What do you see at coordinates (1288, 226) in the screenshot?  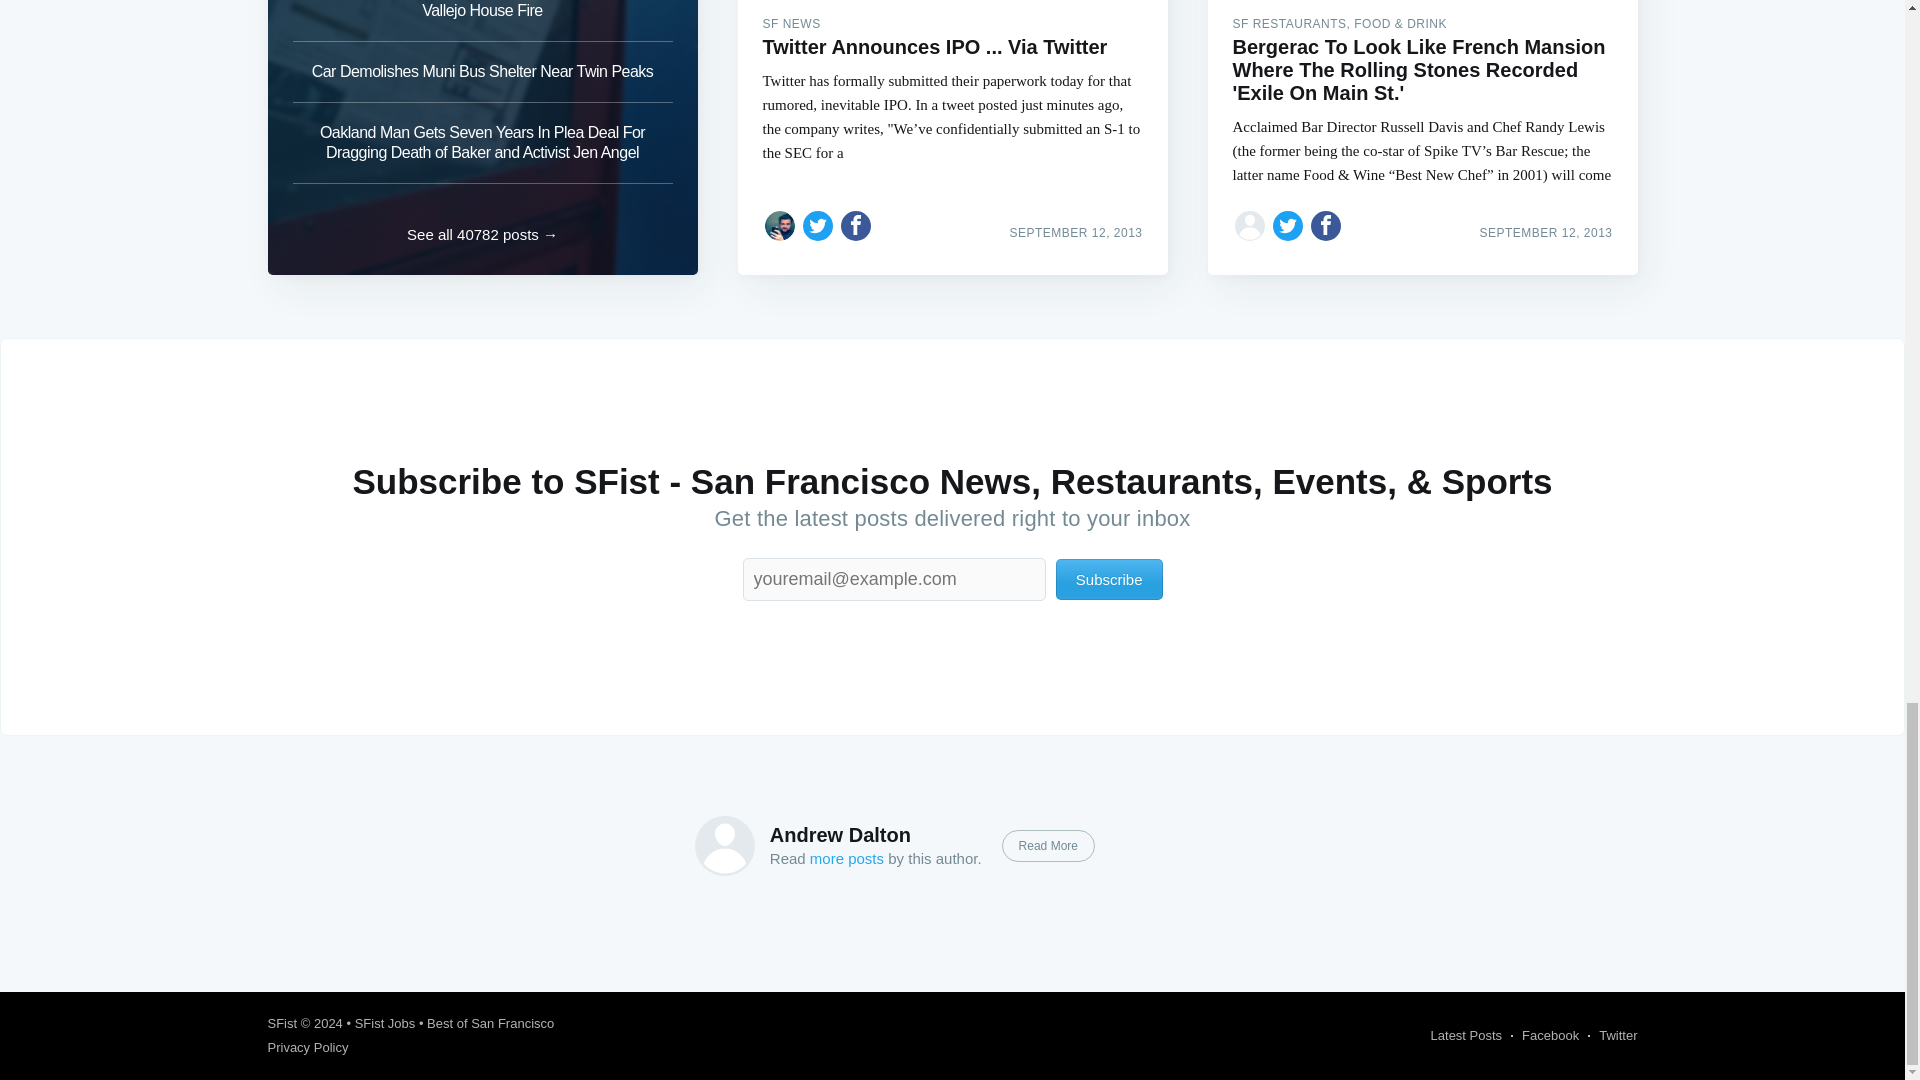 I see `Share on Twitter` at bounding box center [1288, 226].